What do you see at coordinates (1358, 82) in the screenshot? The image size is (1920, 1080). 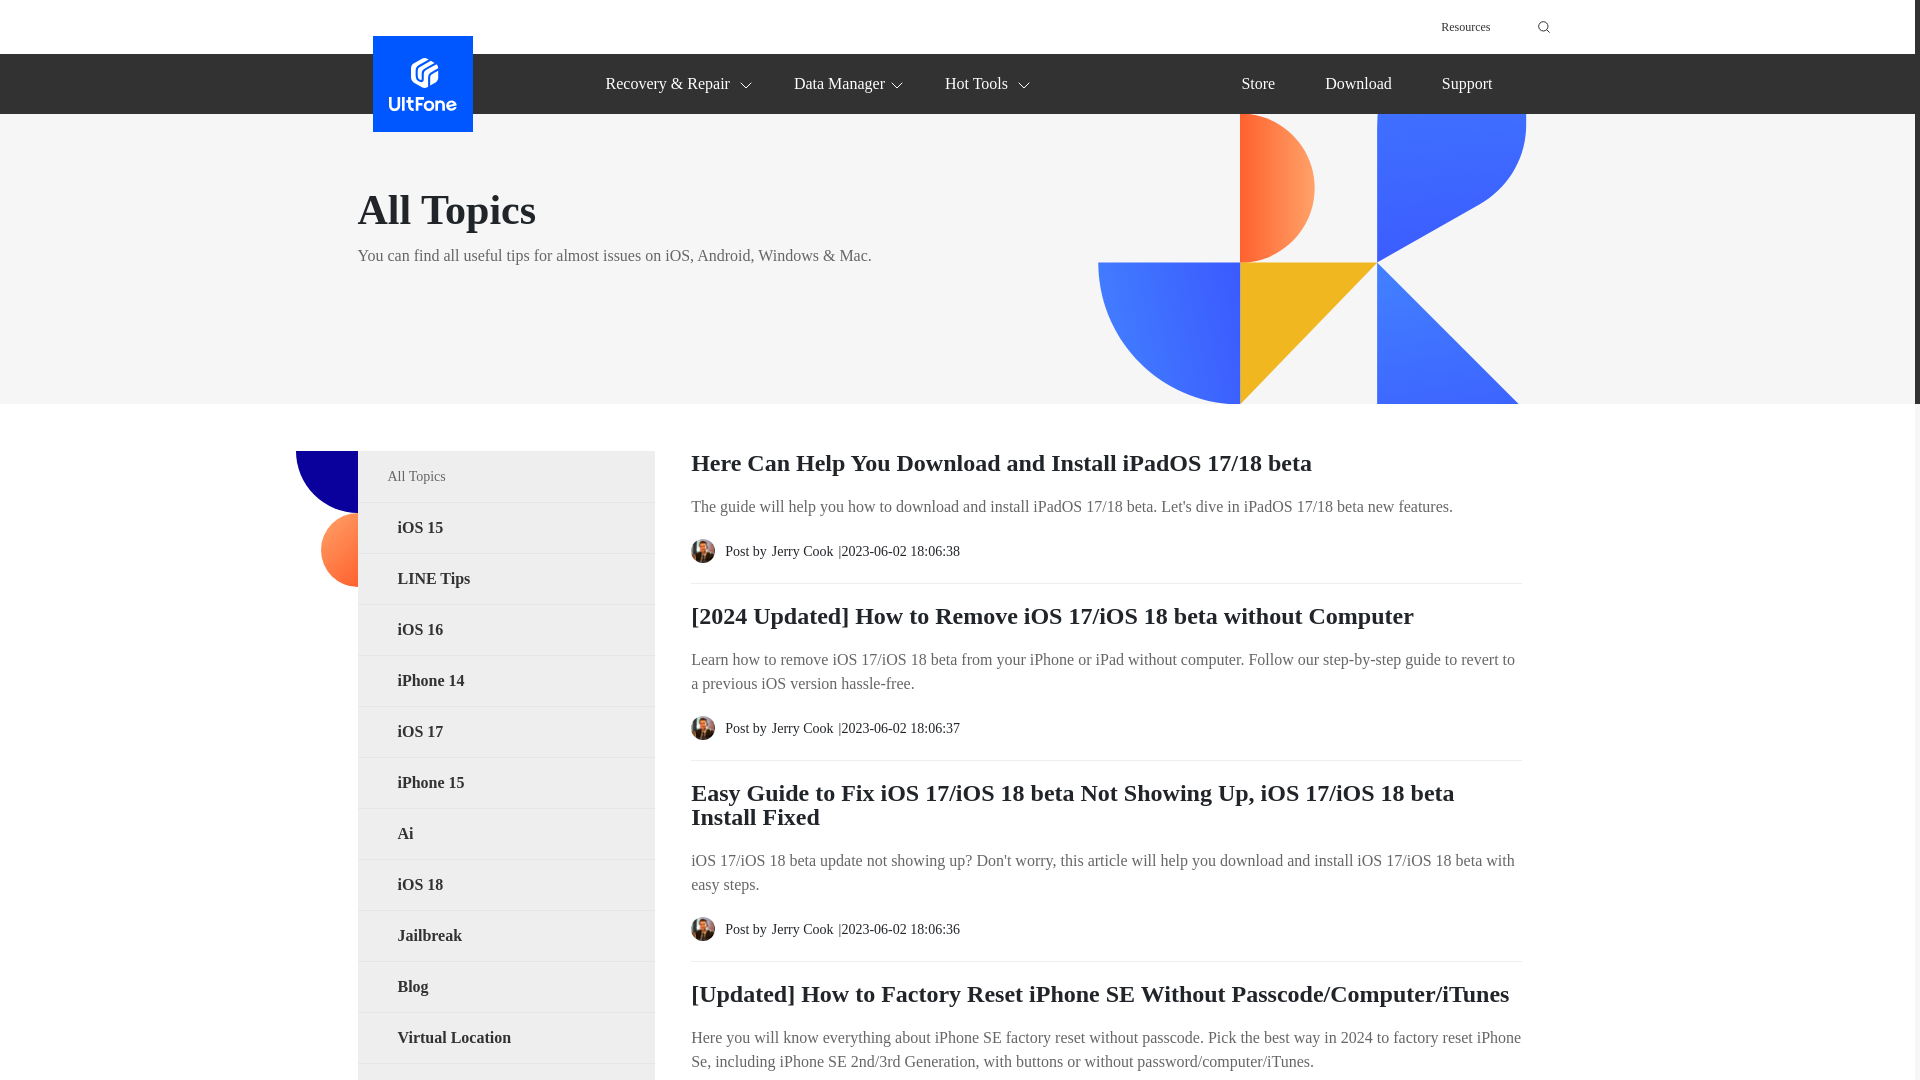 I see `Download` at bounding box center [1358, 82].